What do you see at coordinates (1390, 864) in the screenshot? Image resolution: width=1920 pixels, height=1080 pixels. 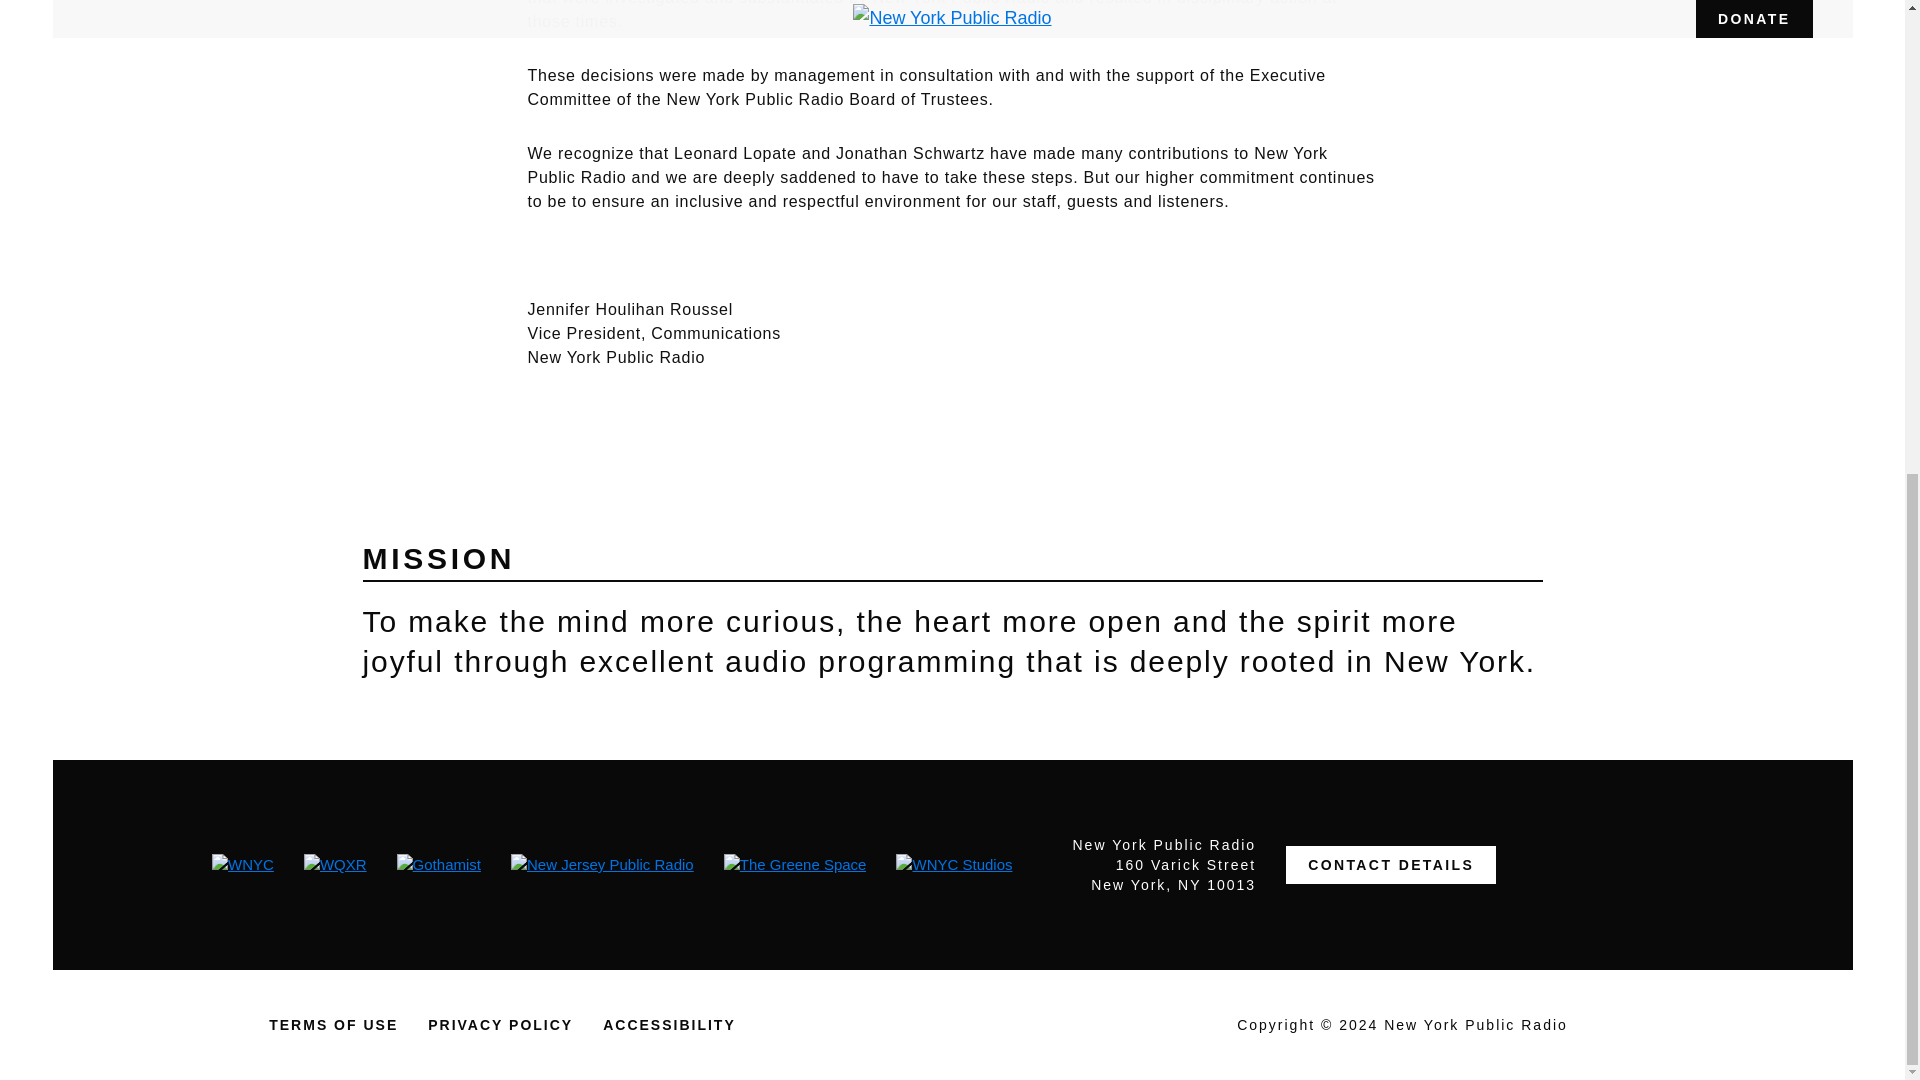 I see `CONTACT DETAILS` at bounding box center [1390, 864].